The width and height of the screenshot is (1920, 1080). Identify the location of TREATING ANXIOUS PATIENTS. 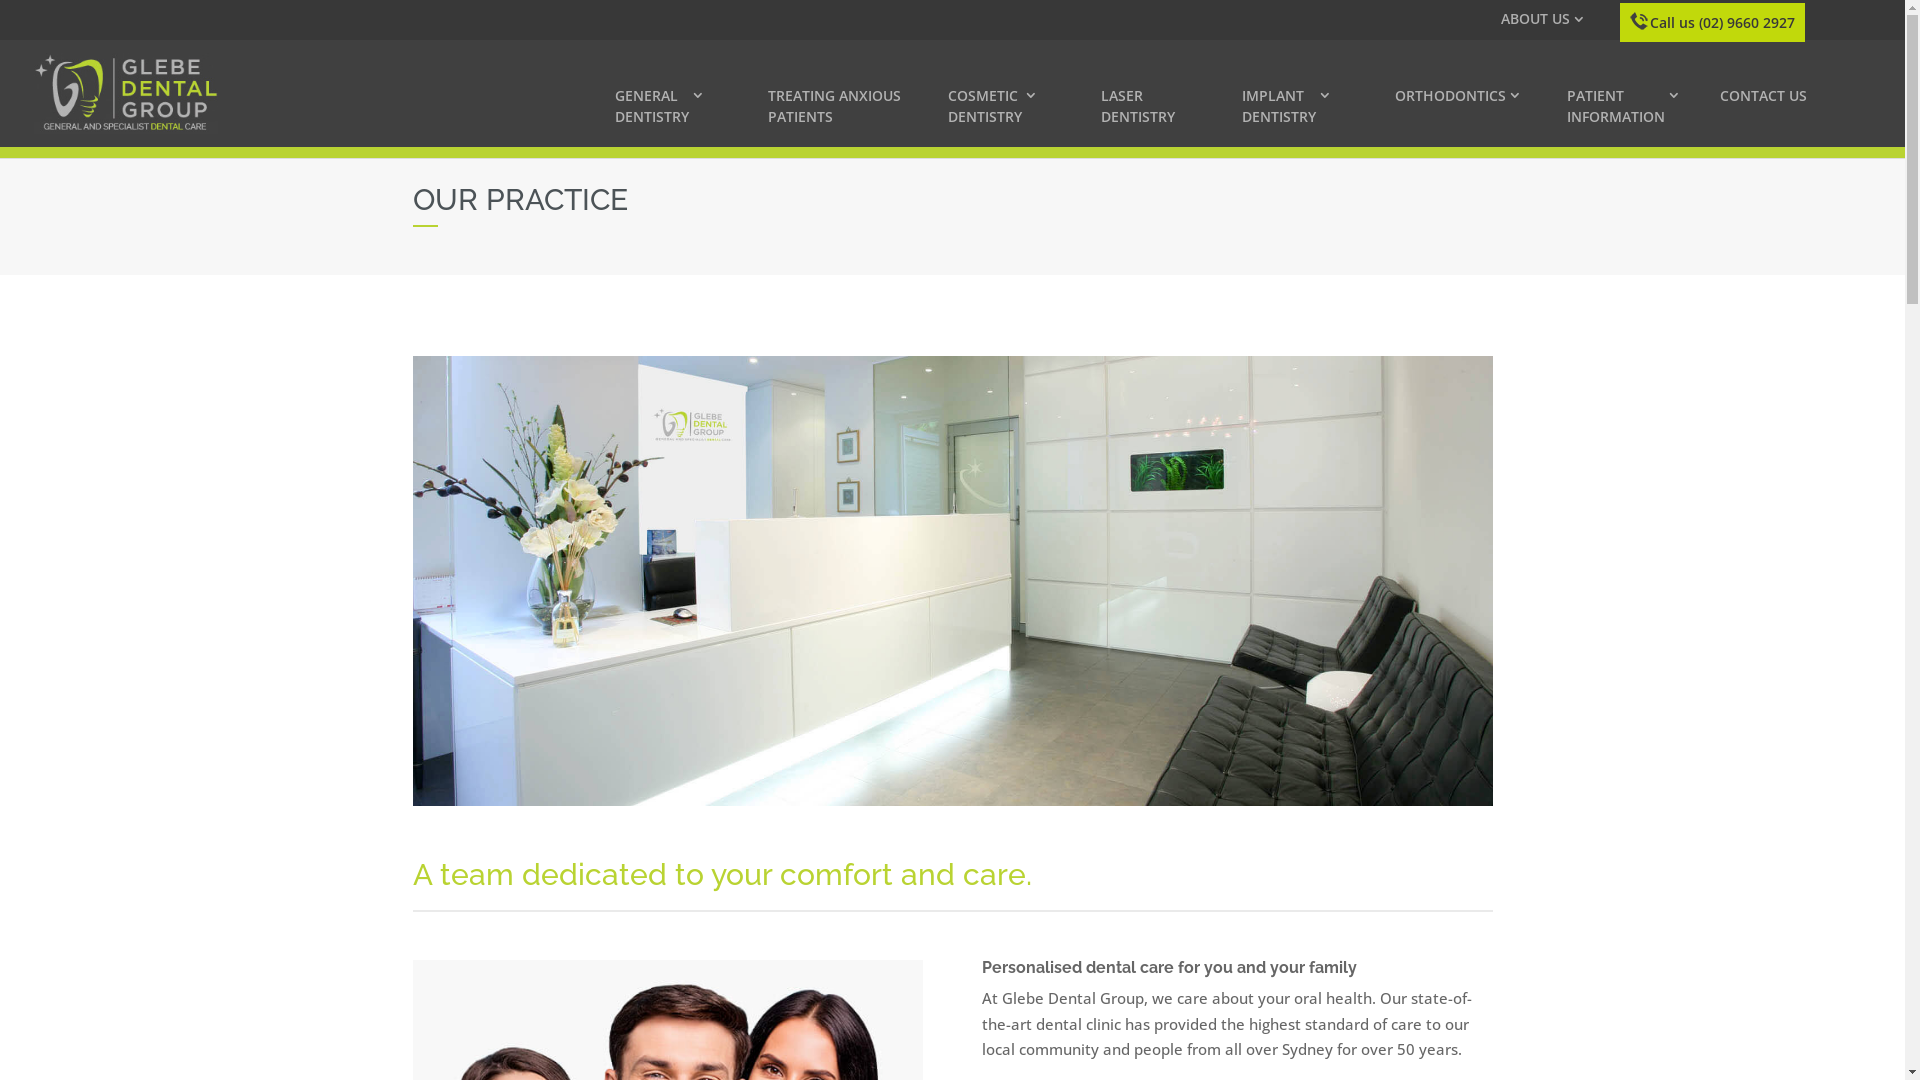
(847, 116).